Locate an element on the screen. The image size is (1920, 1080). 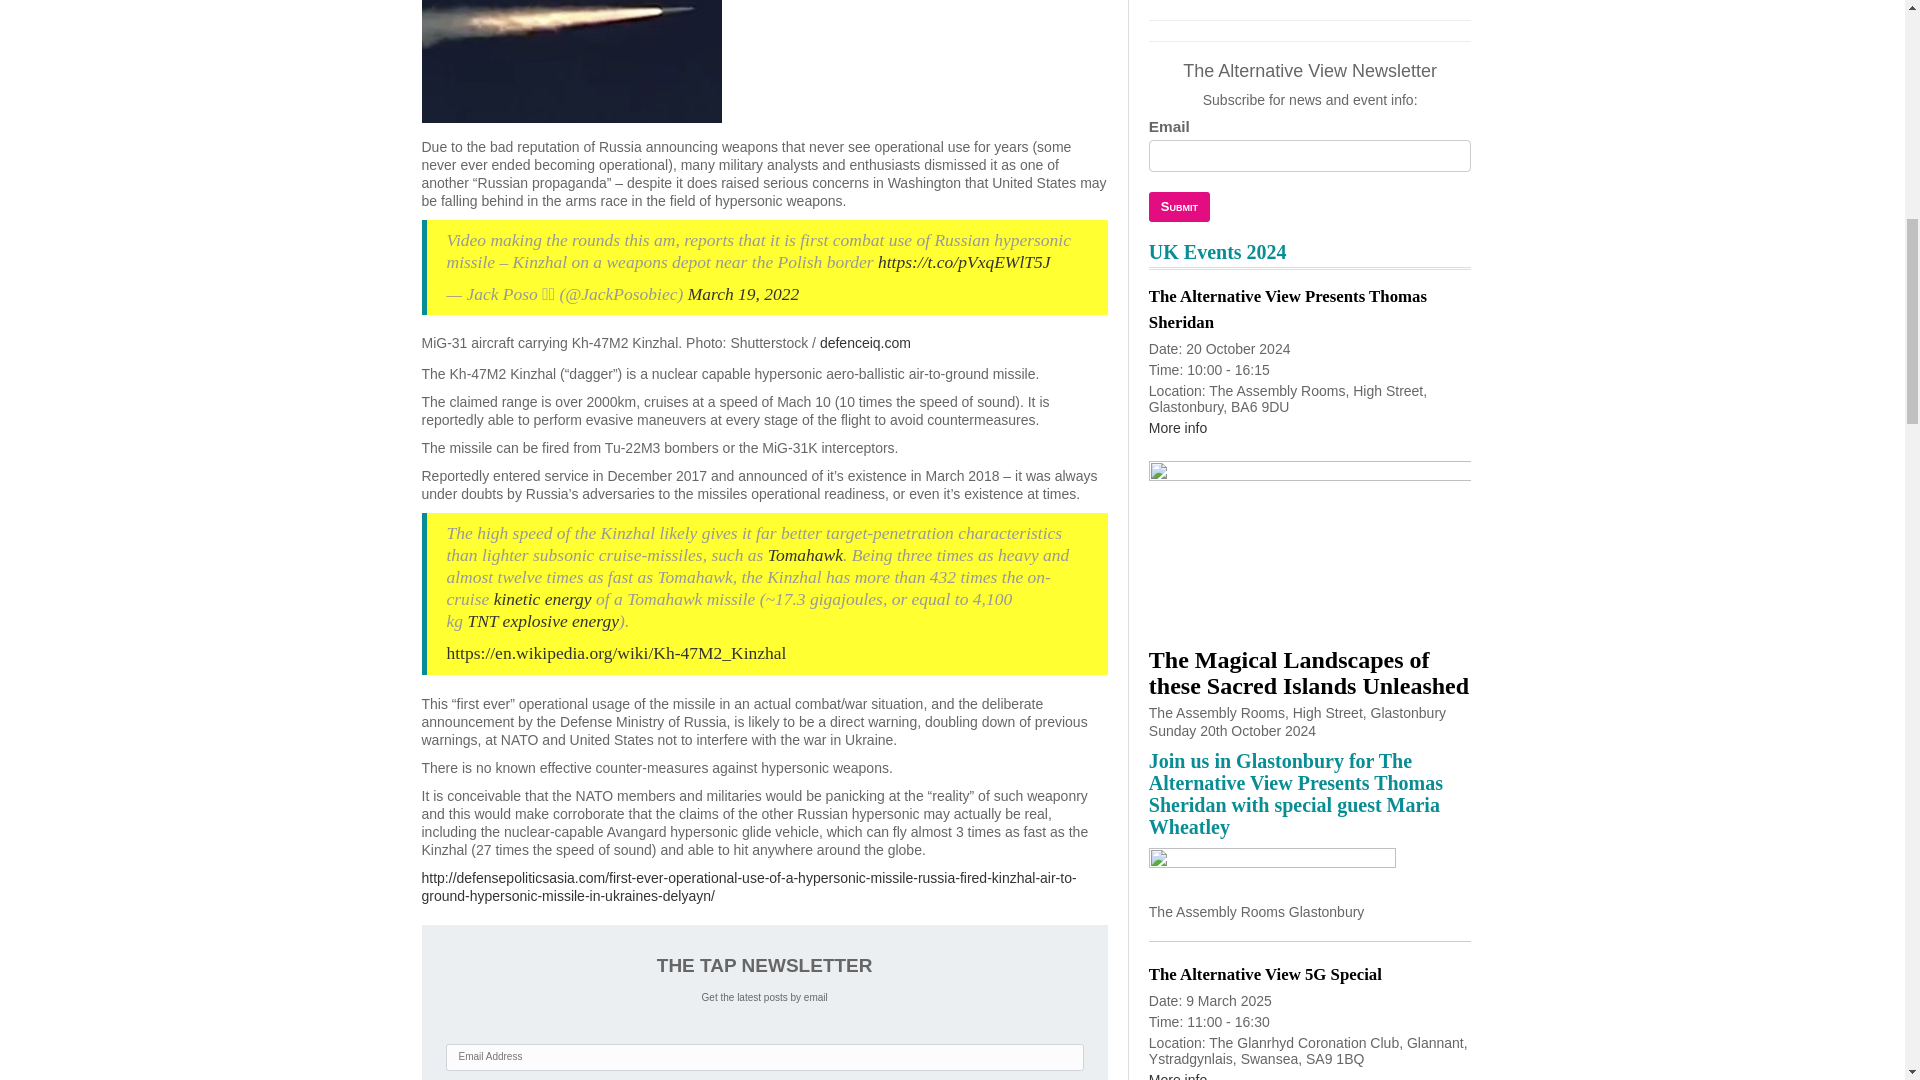
Submit is located at coordinates (1178, 207).